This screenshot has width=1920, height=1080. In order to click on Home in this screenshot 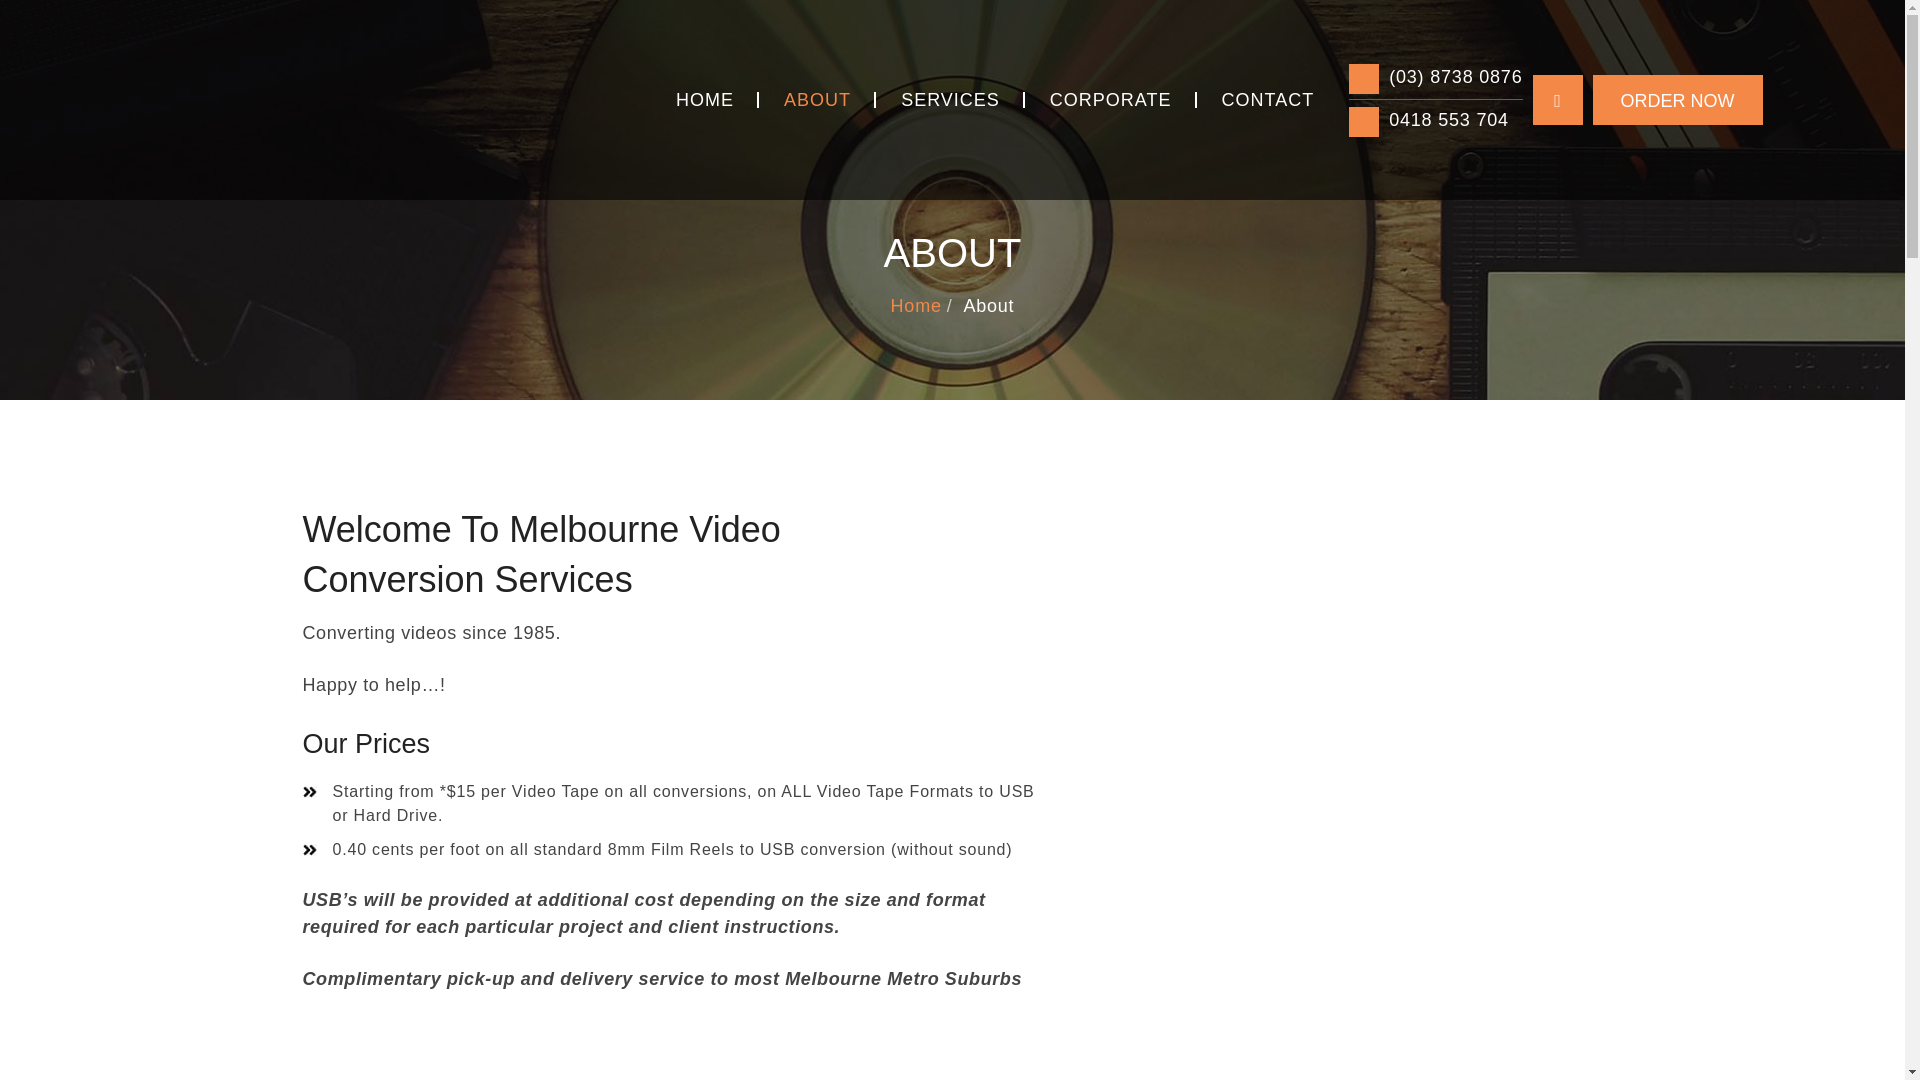, I will do `click(916, 306)`.